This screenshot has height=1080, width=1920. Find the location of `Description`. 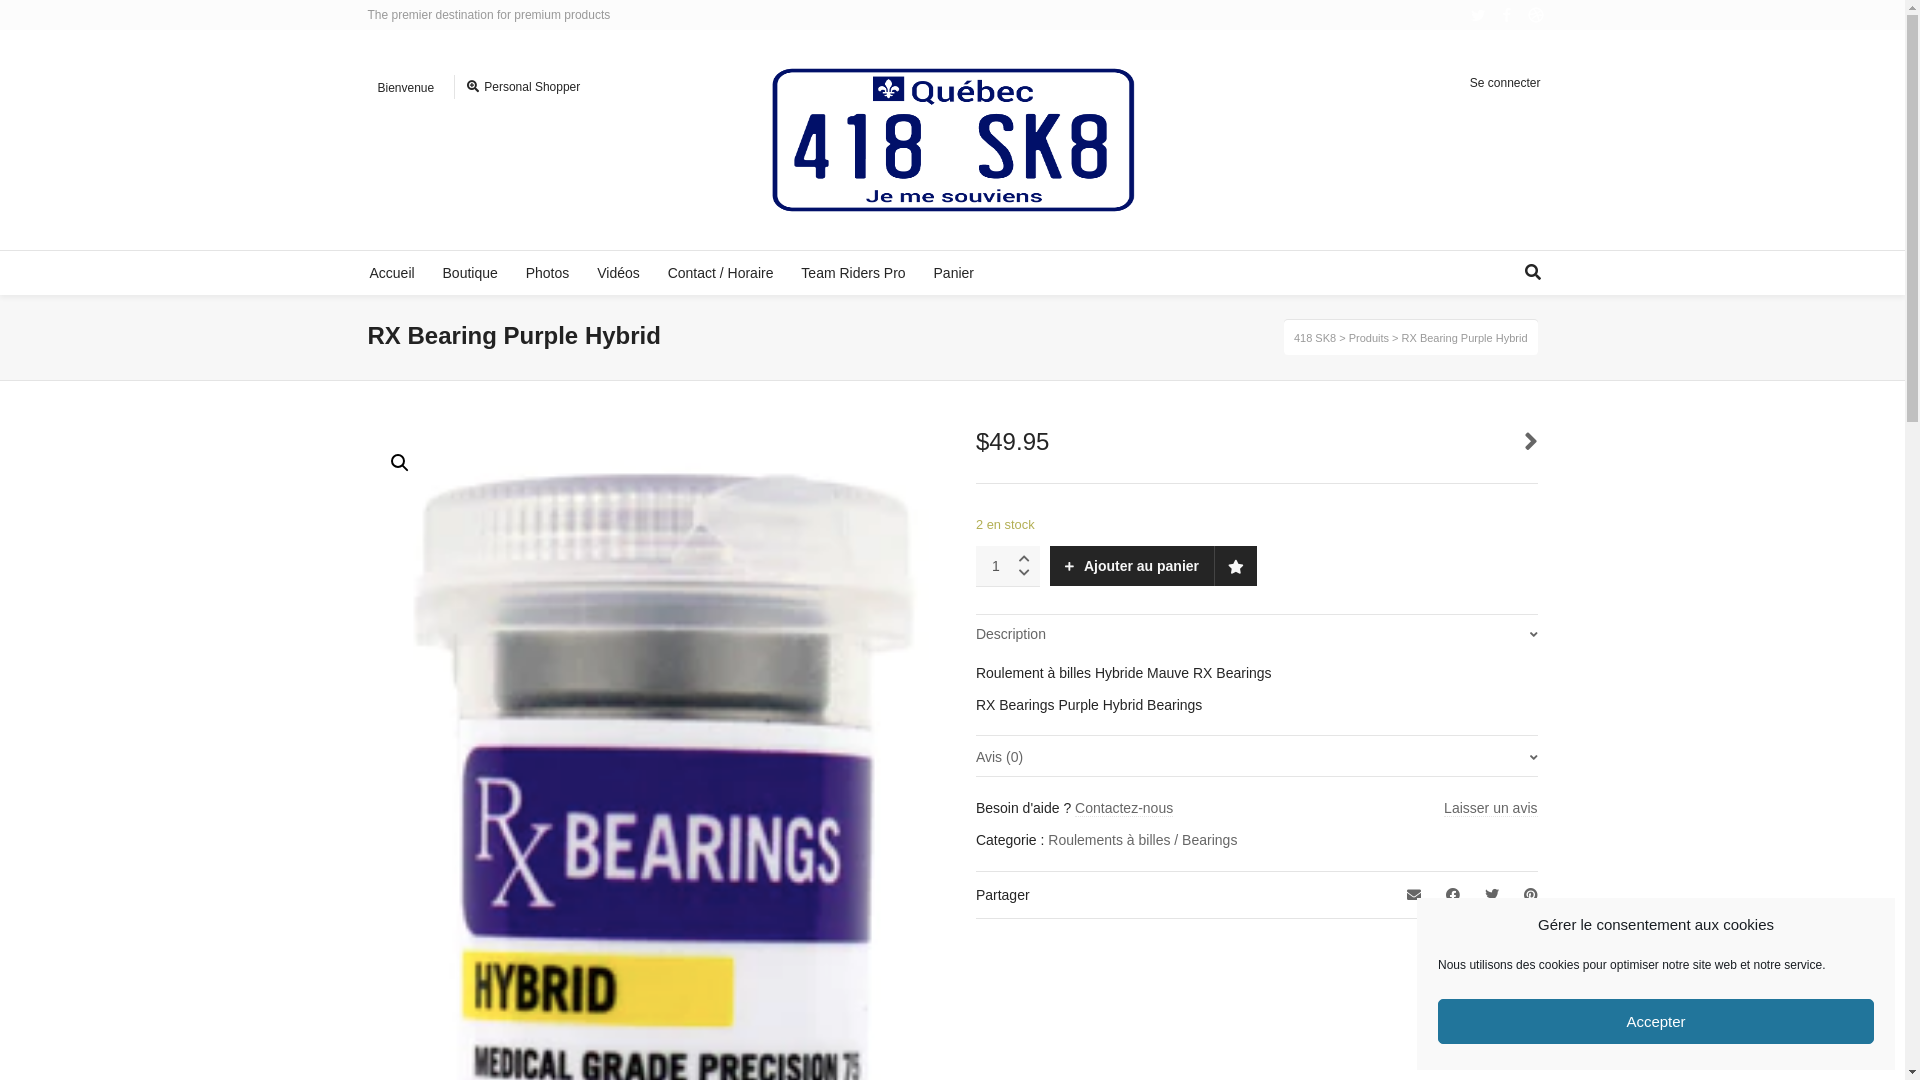

Description is located at coordinates (1257, 634).